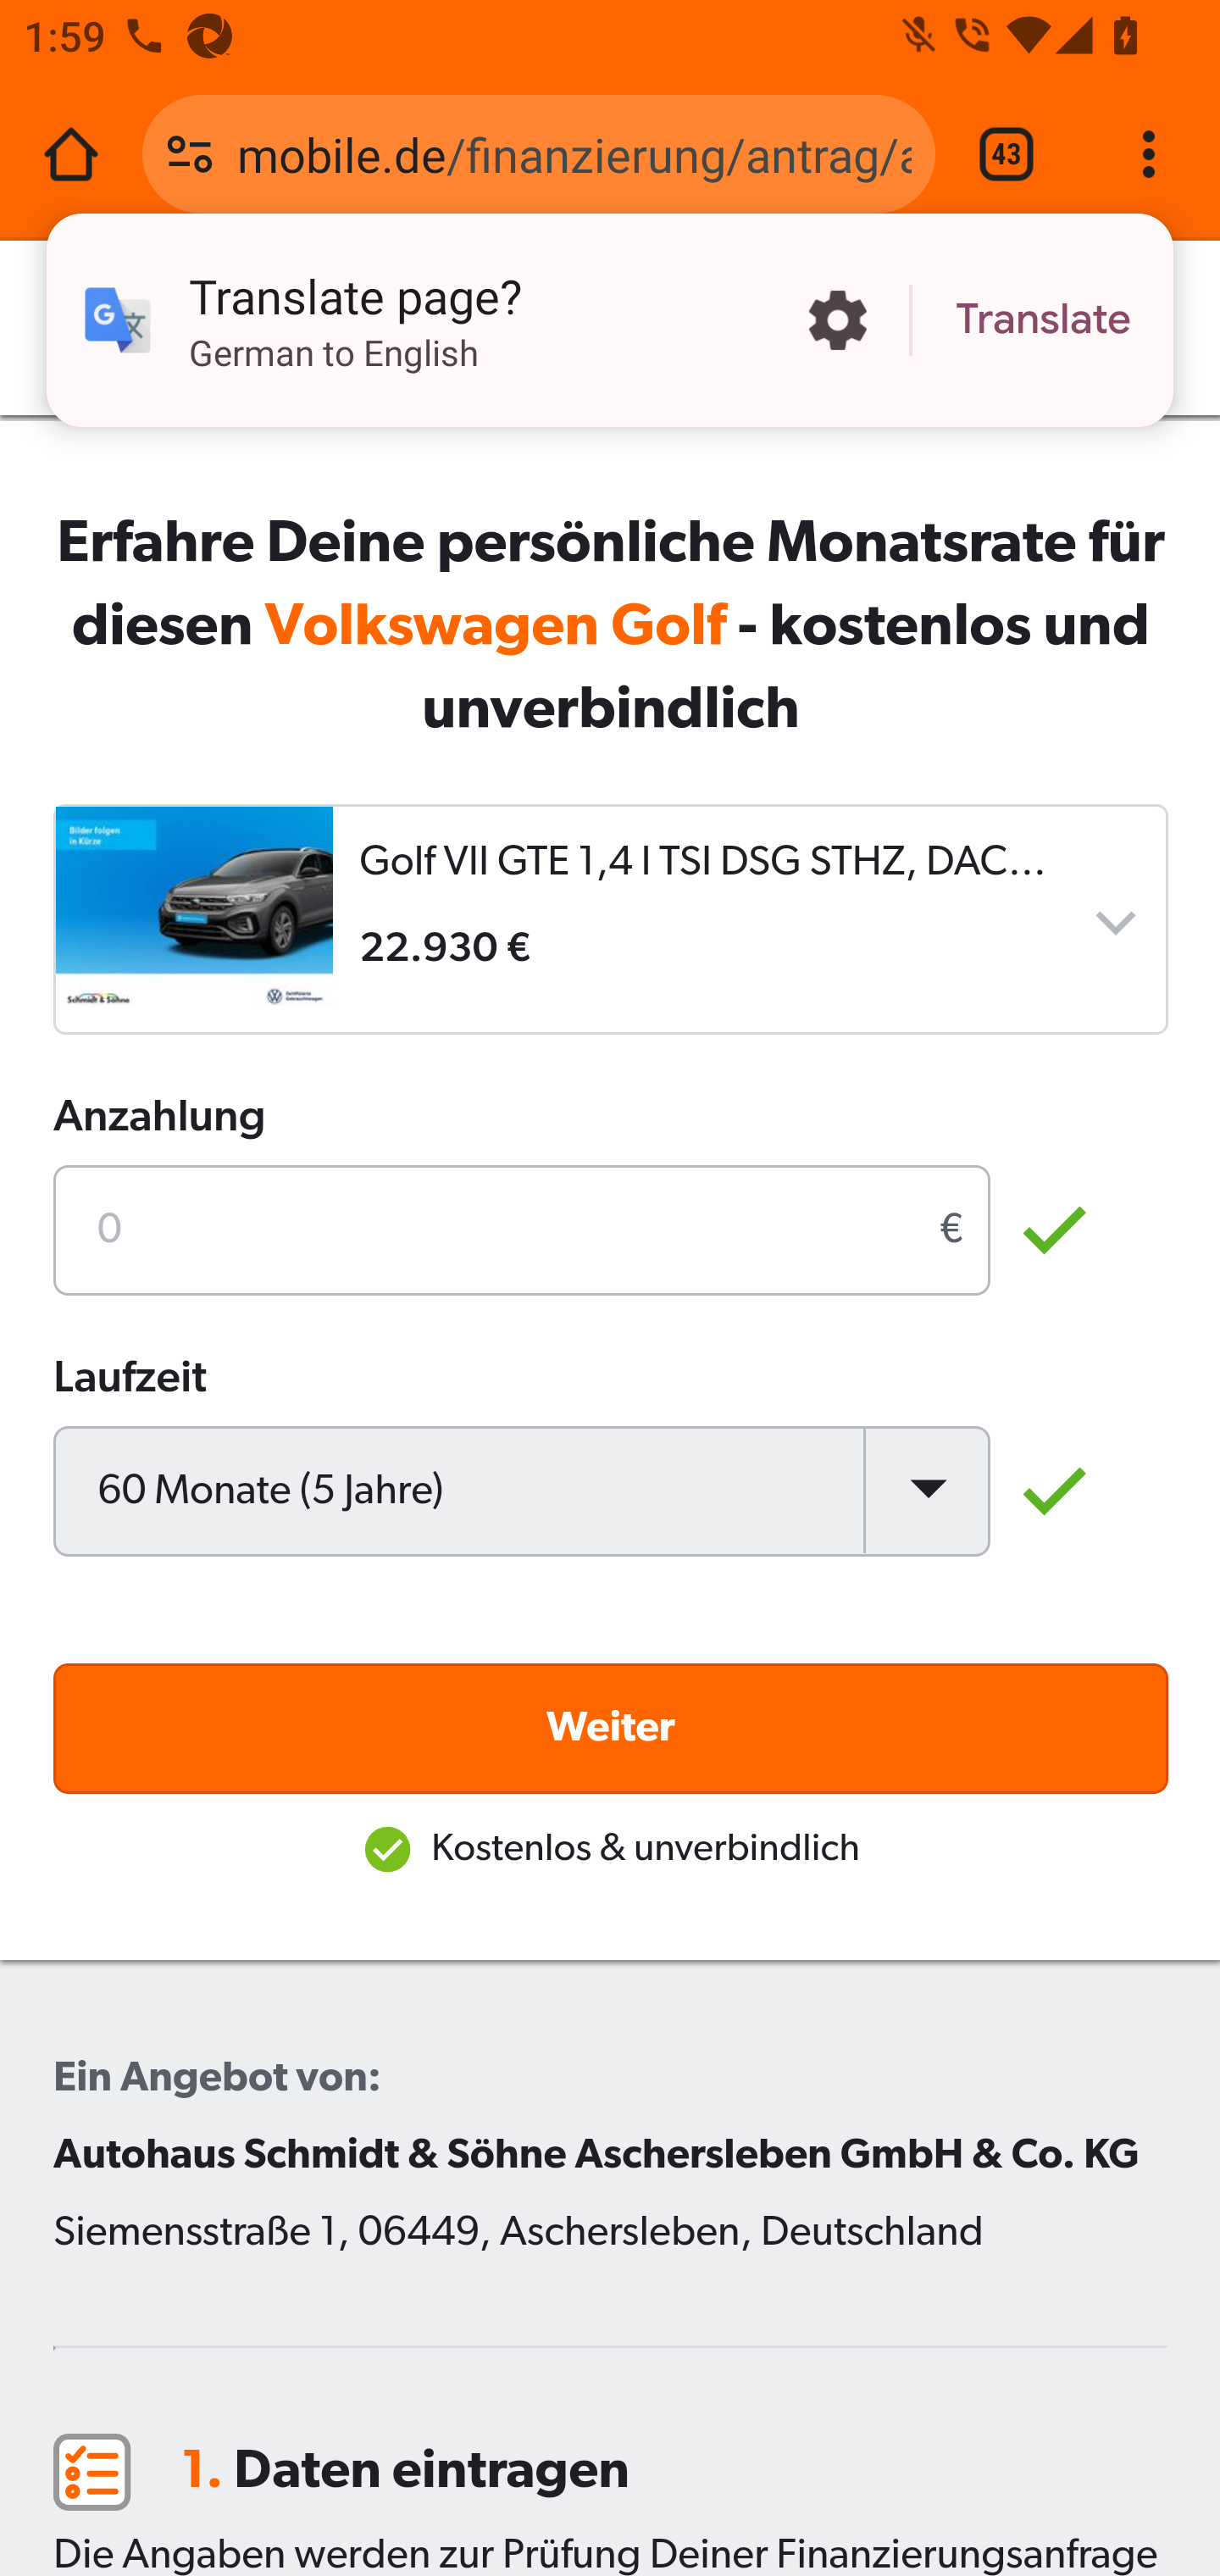 This screenshot has height=2576, width=1220. Describe the element at coordinates (190, 154) in the screenshot. I see `Connection is secure` at that location.